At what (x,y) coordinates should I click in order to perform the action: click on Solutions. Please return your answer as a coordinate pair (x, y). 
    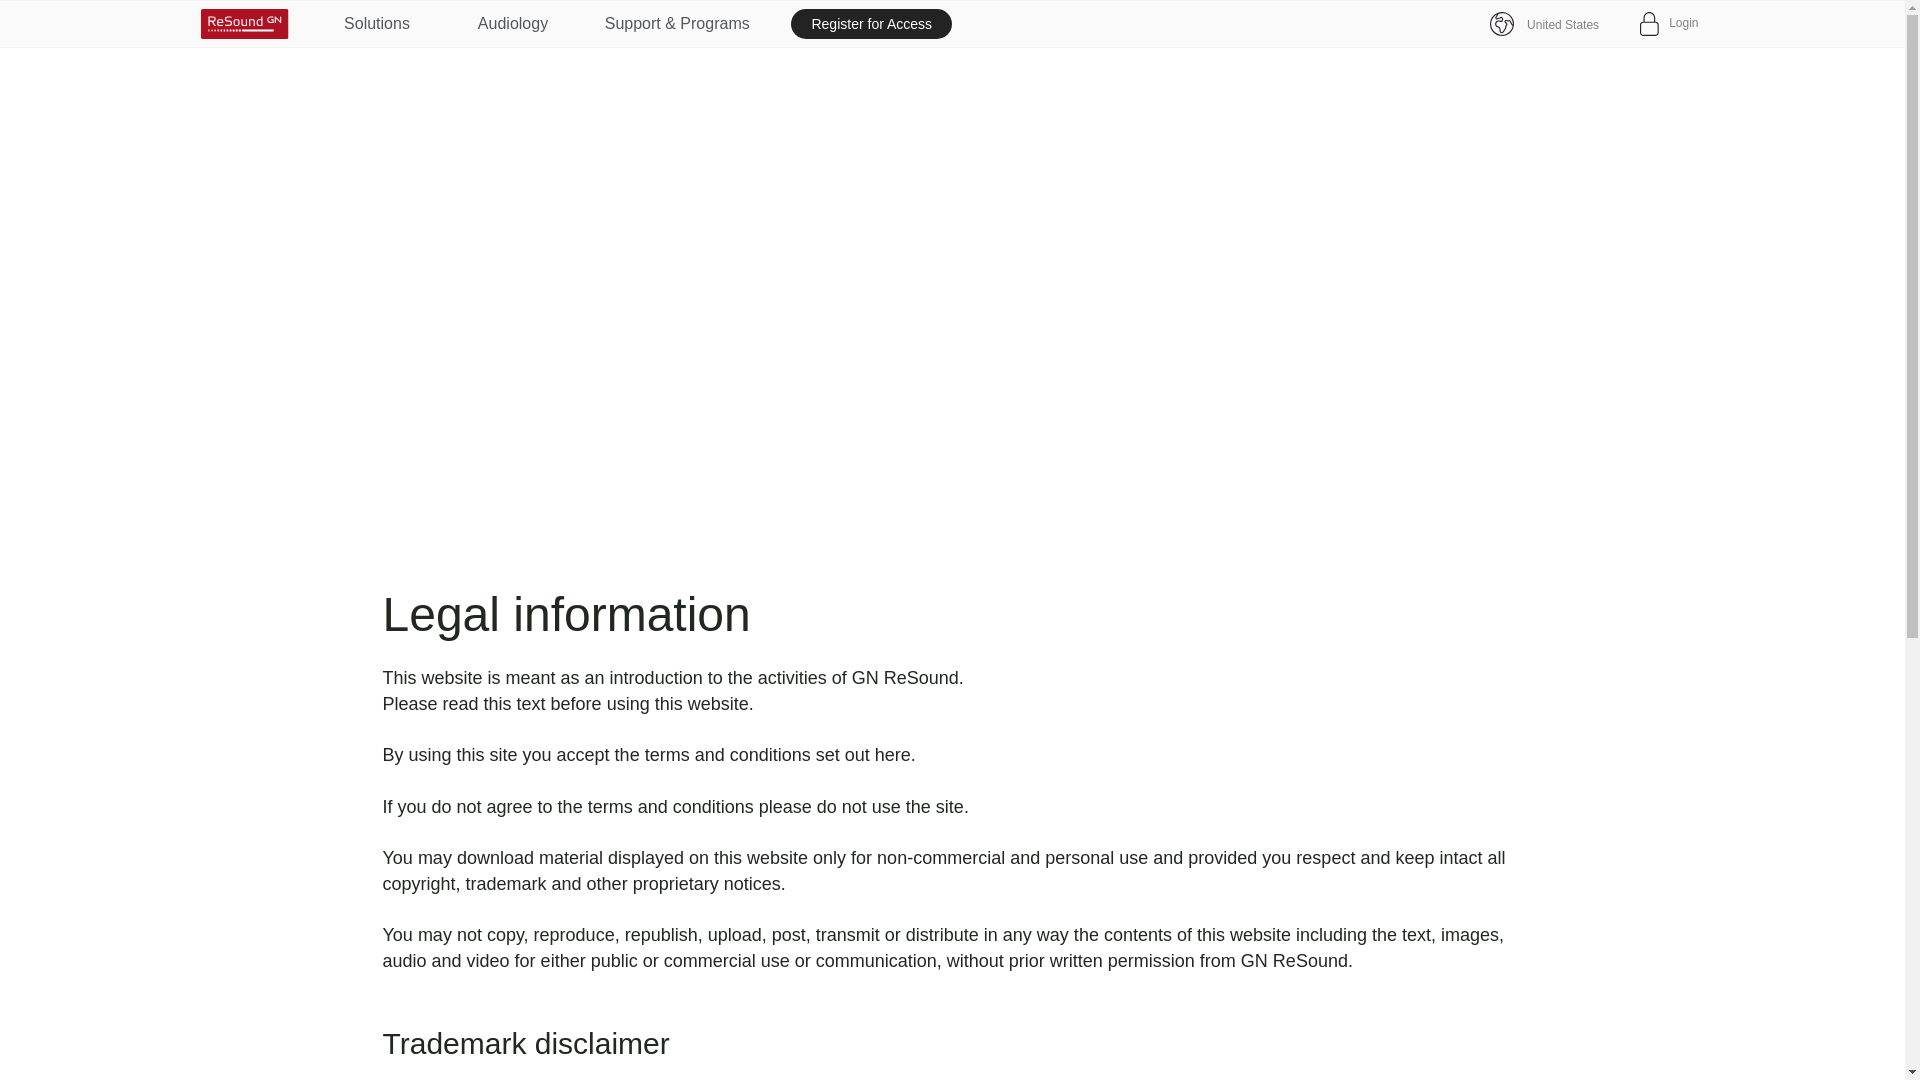
    Looking at the image, I should click on (376, 24).